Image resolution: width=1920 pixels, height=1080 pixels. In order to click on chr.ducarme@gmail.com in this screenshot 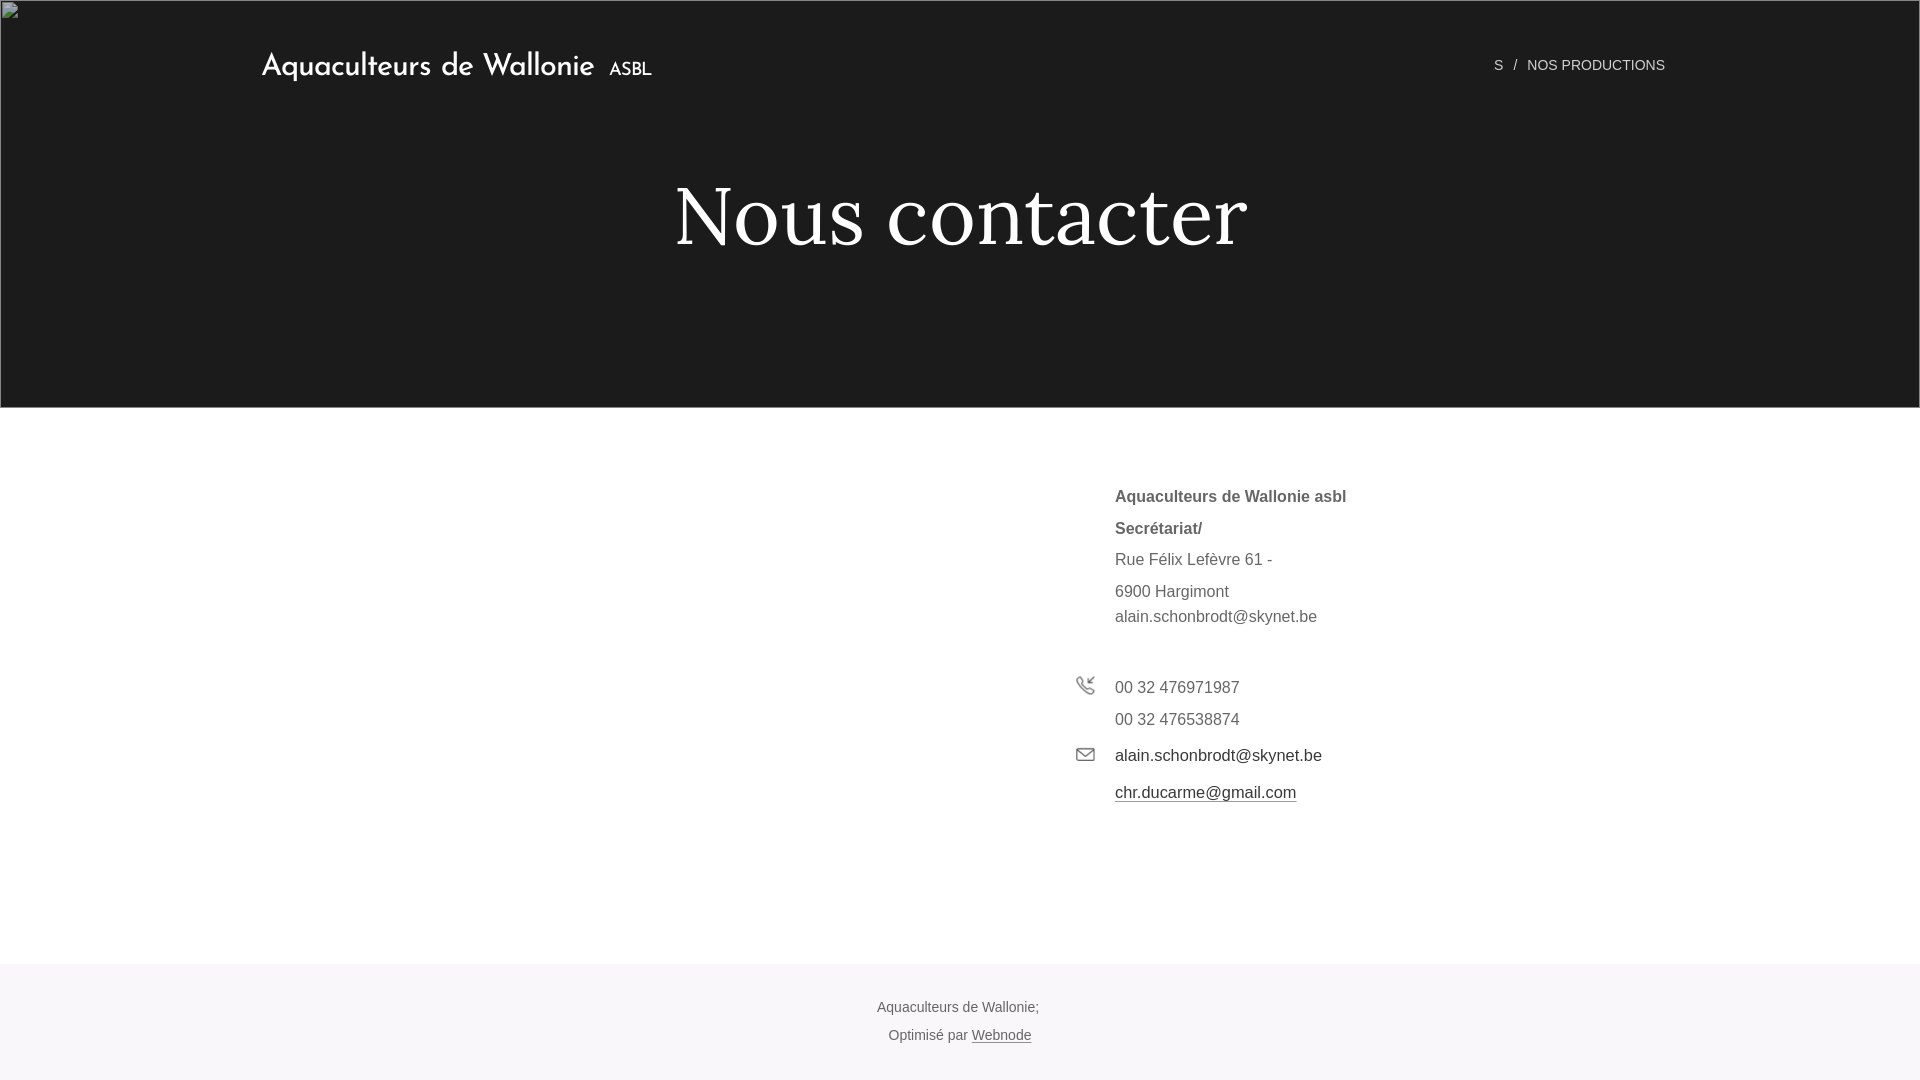, I will do `click(1206, 792)`.